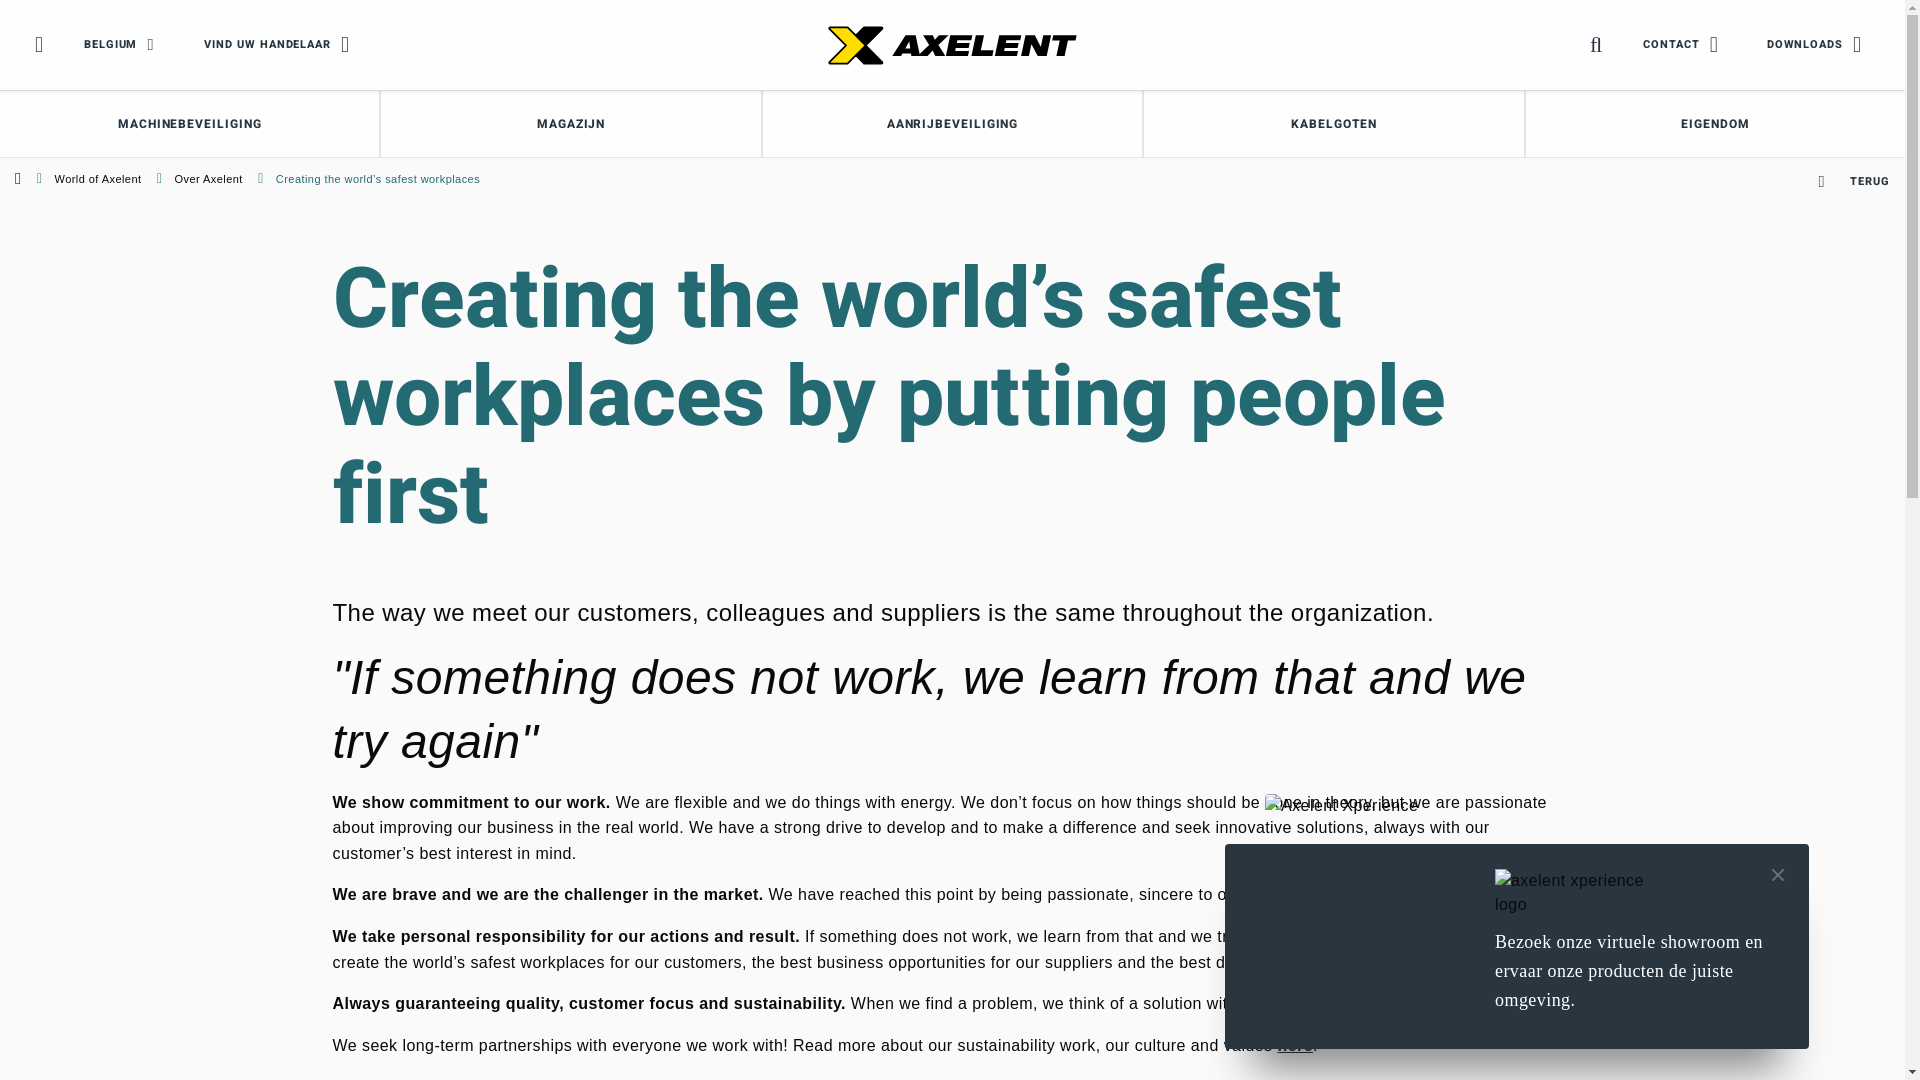 The height and width of the screenshot is (1080, 1920). What do you see at coordinates (124, 45) in the screenshot?
I see `BELGIUM` at bounding box center [124, 45].